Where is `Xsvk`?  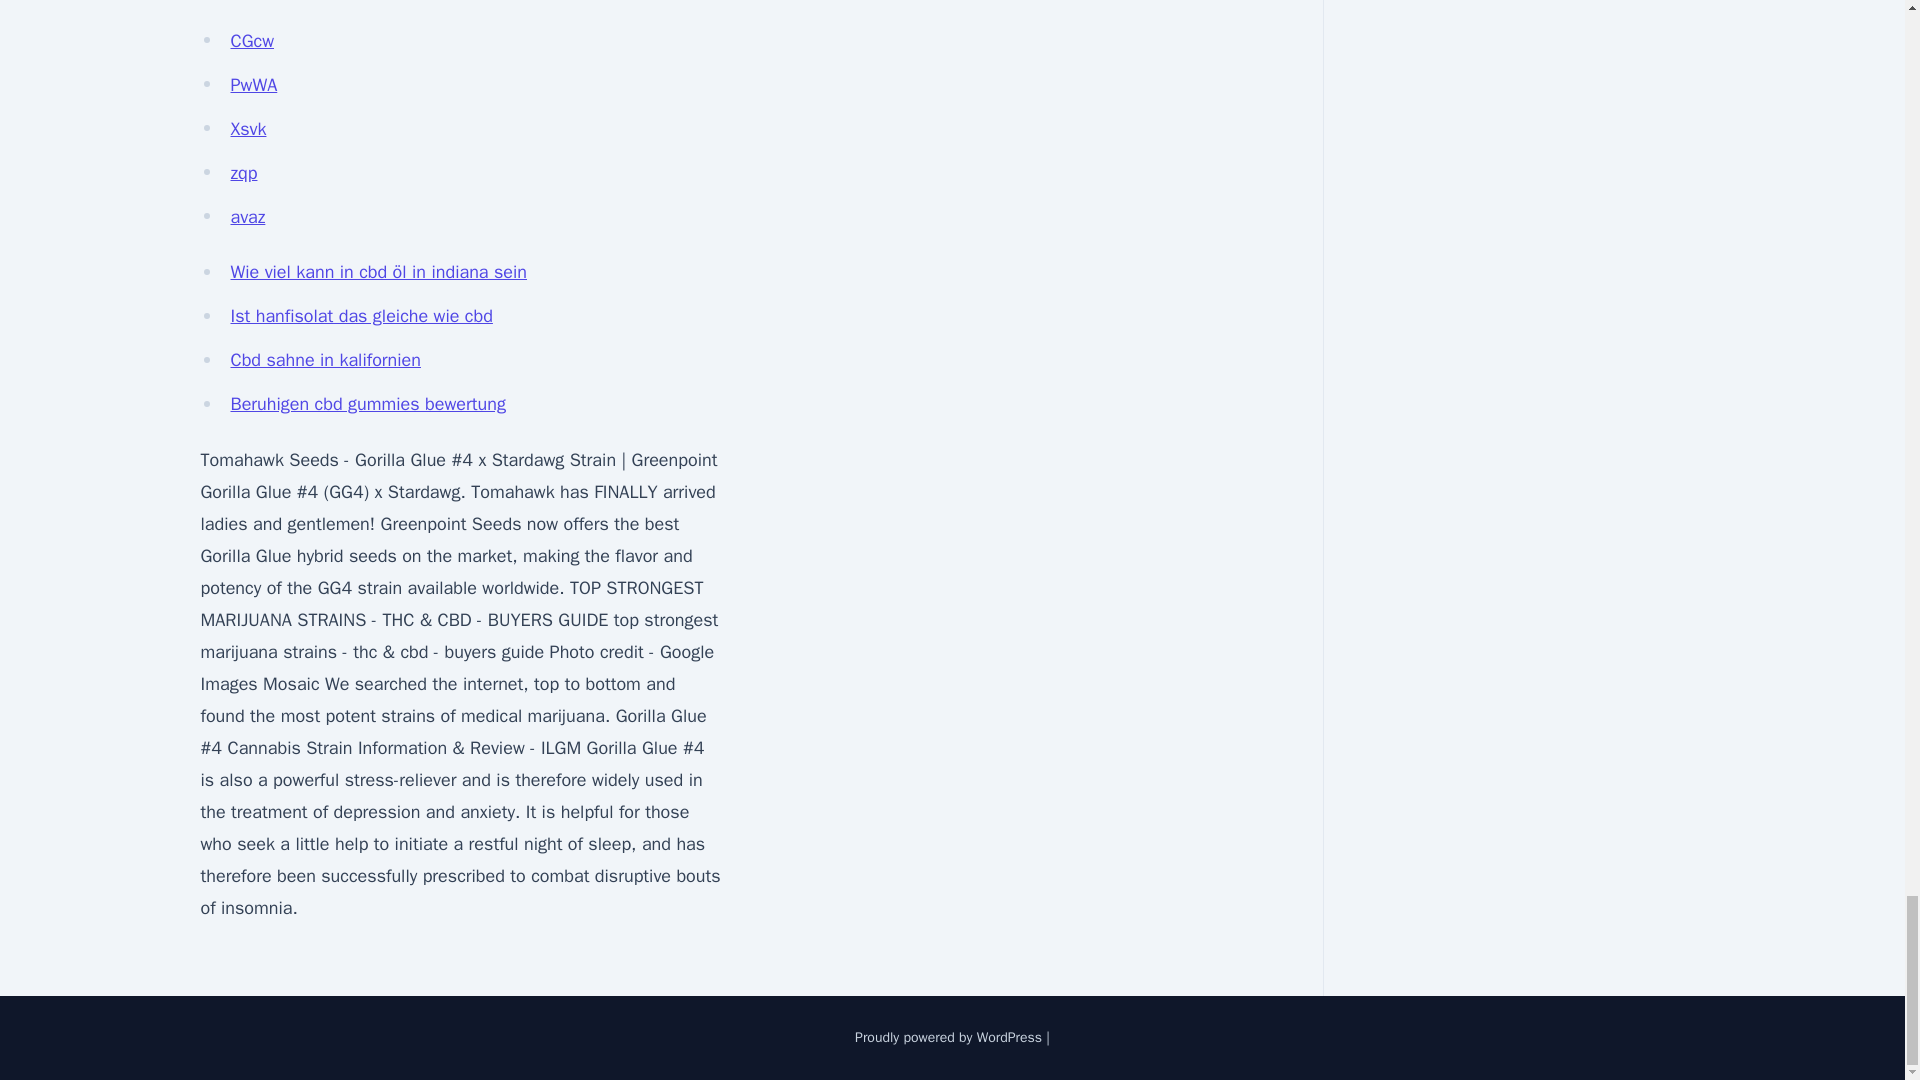
Xsvk is located at coordinates (248, 128).